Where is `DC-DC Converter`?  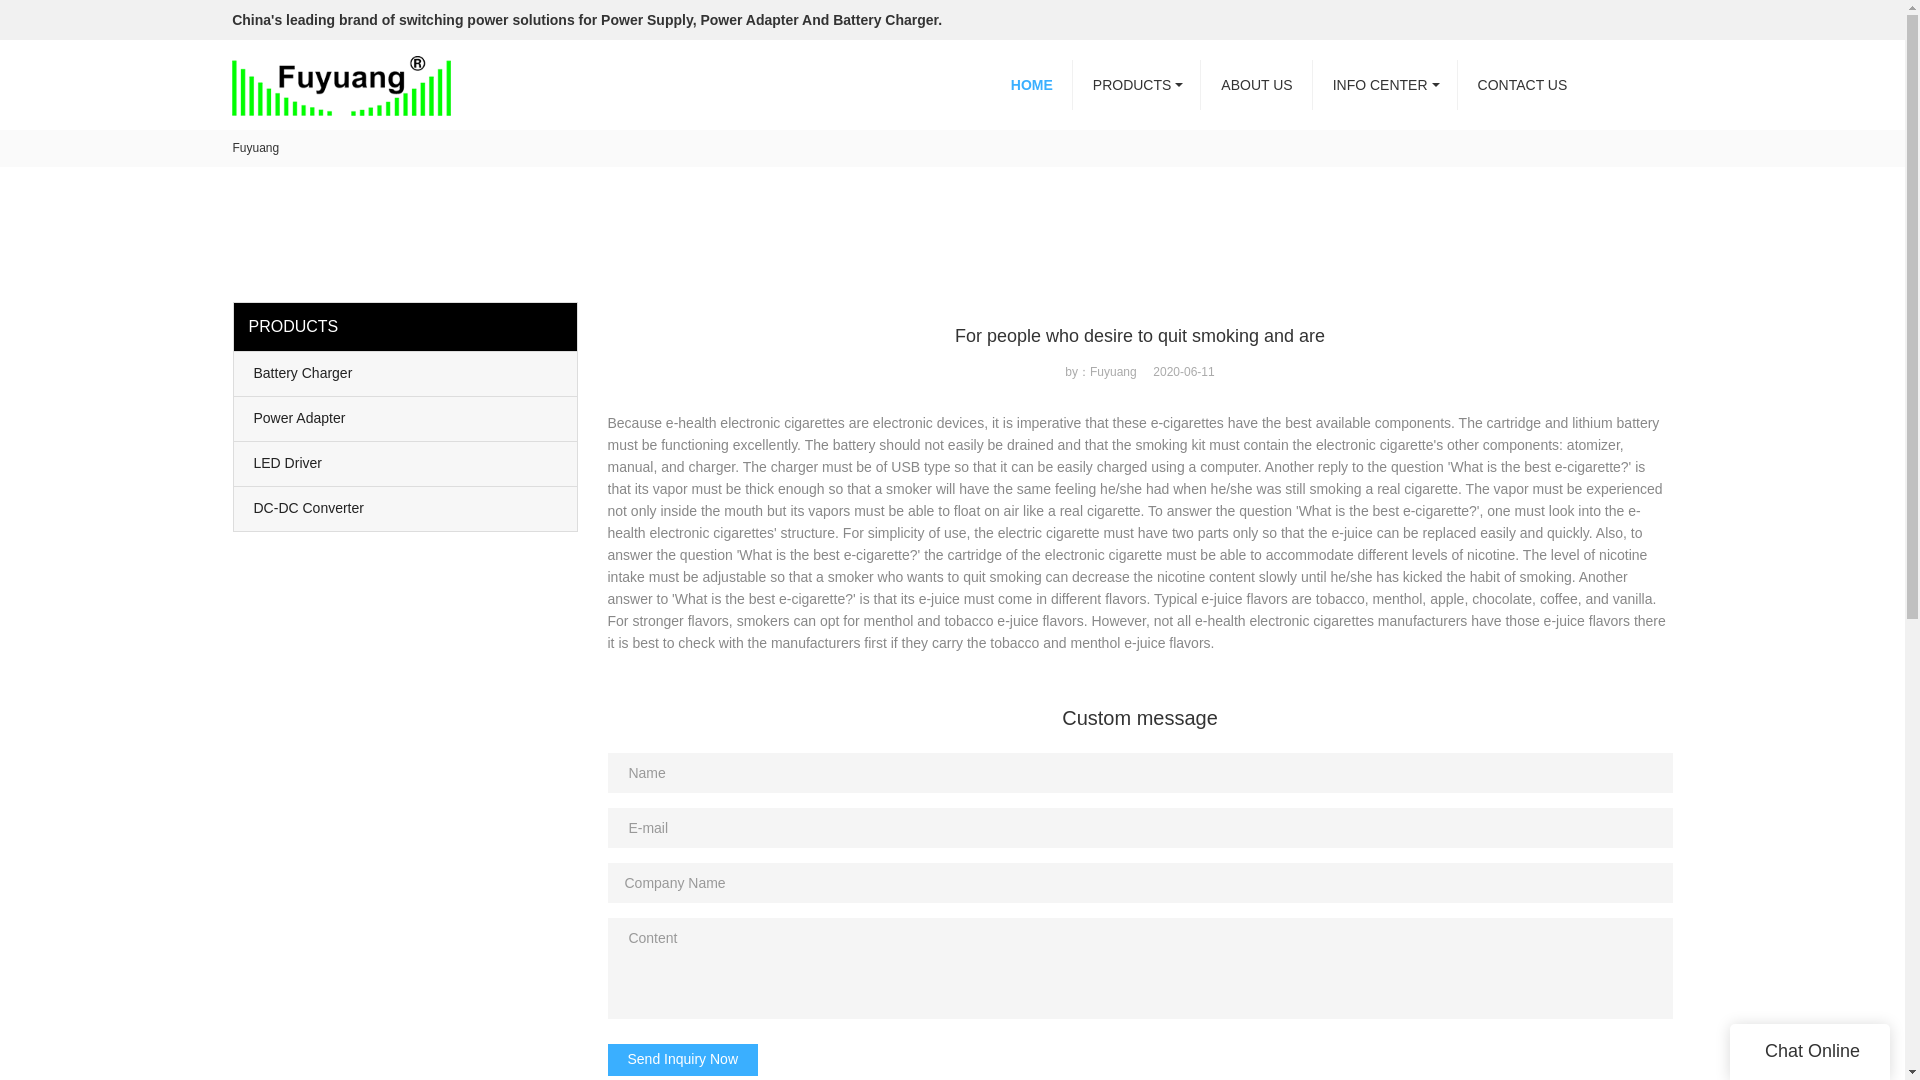 DC-DC Converter is located at coordinates (406, 509).